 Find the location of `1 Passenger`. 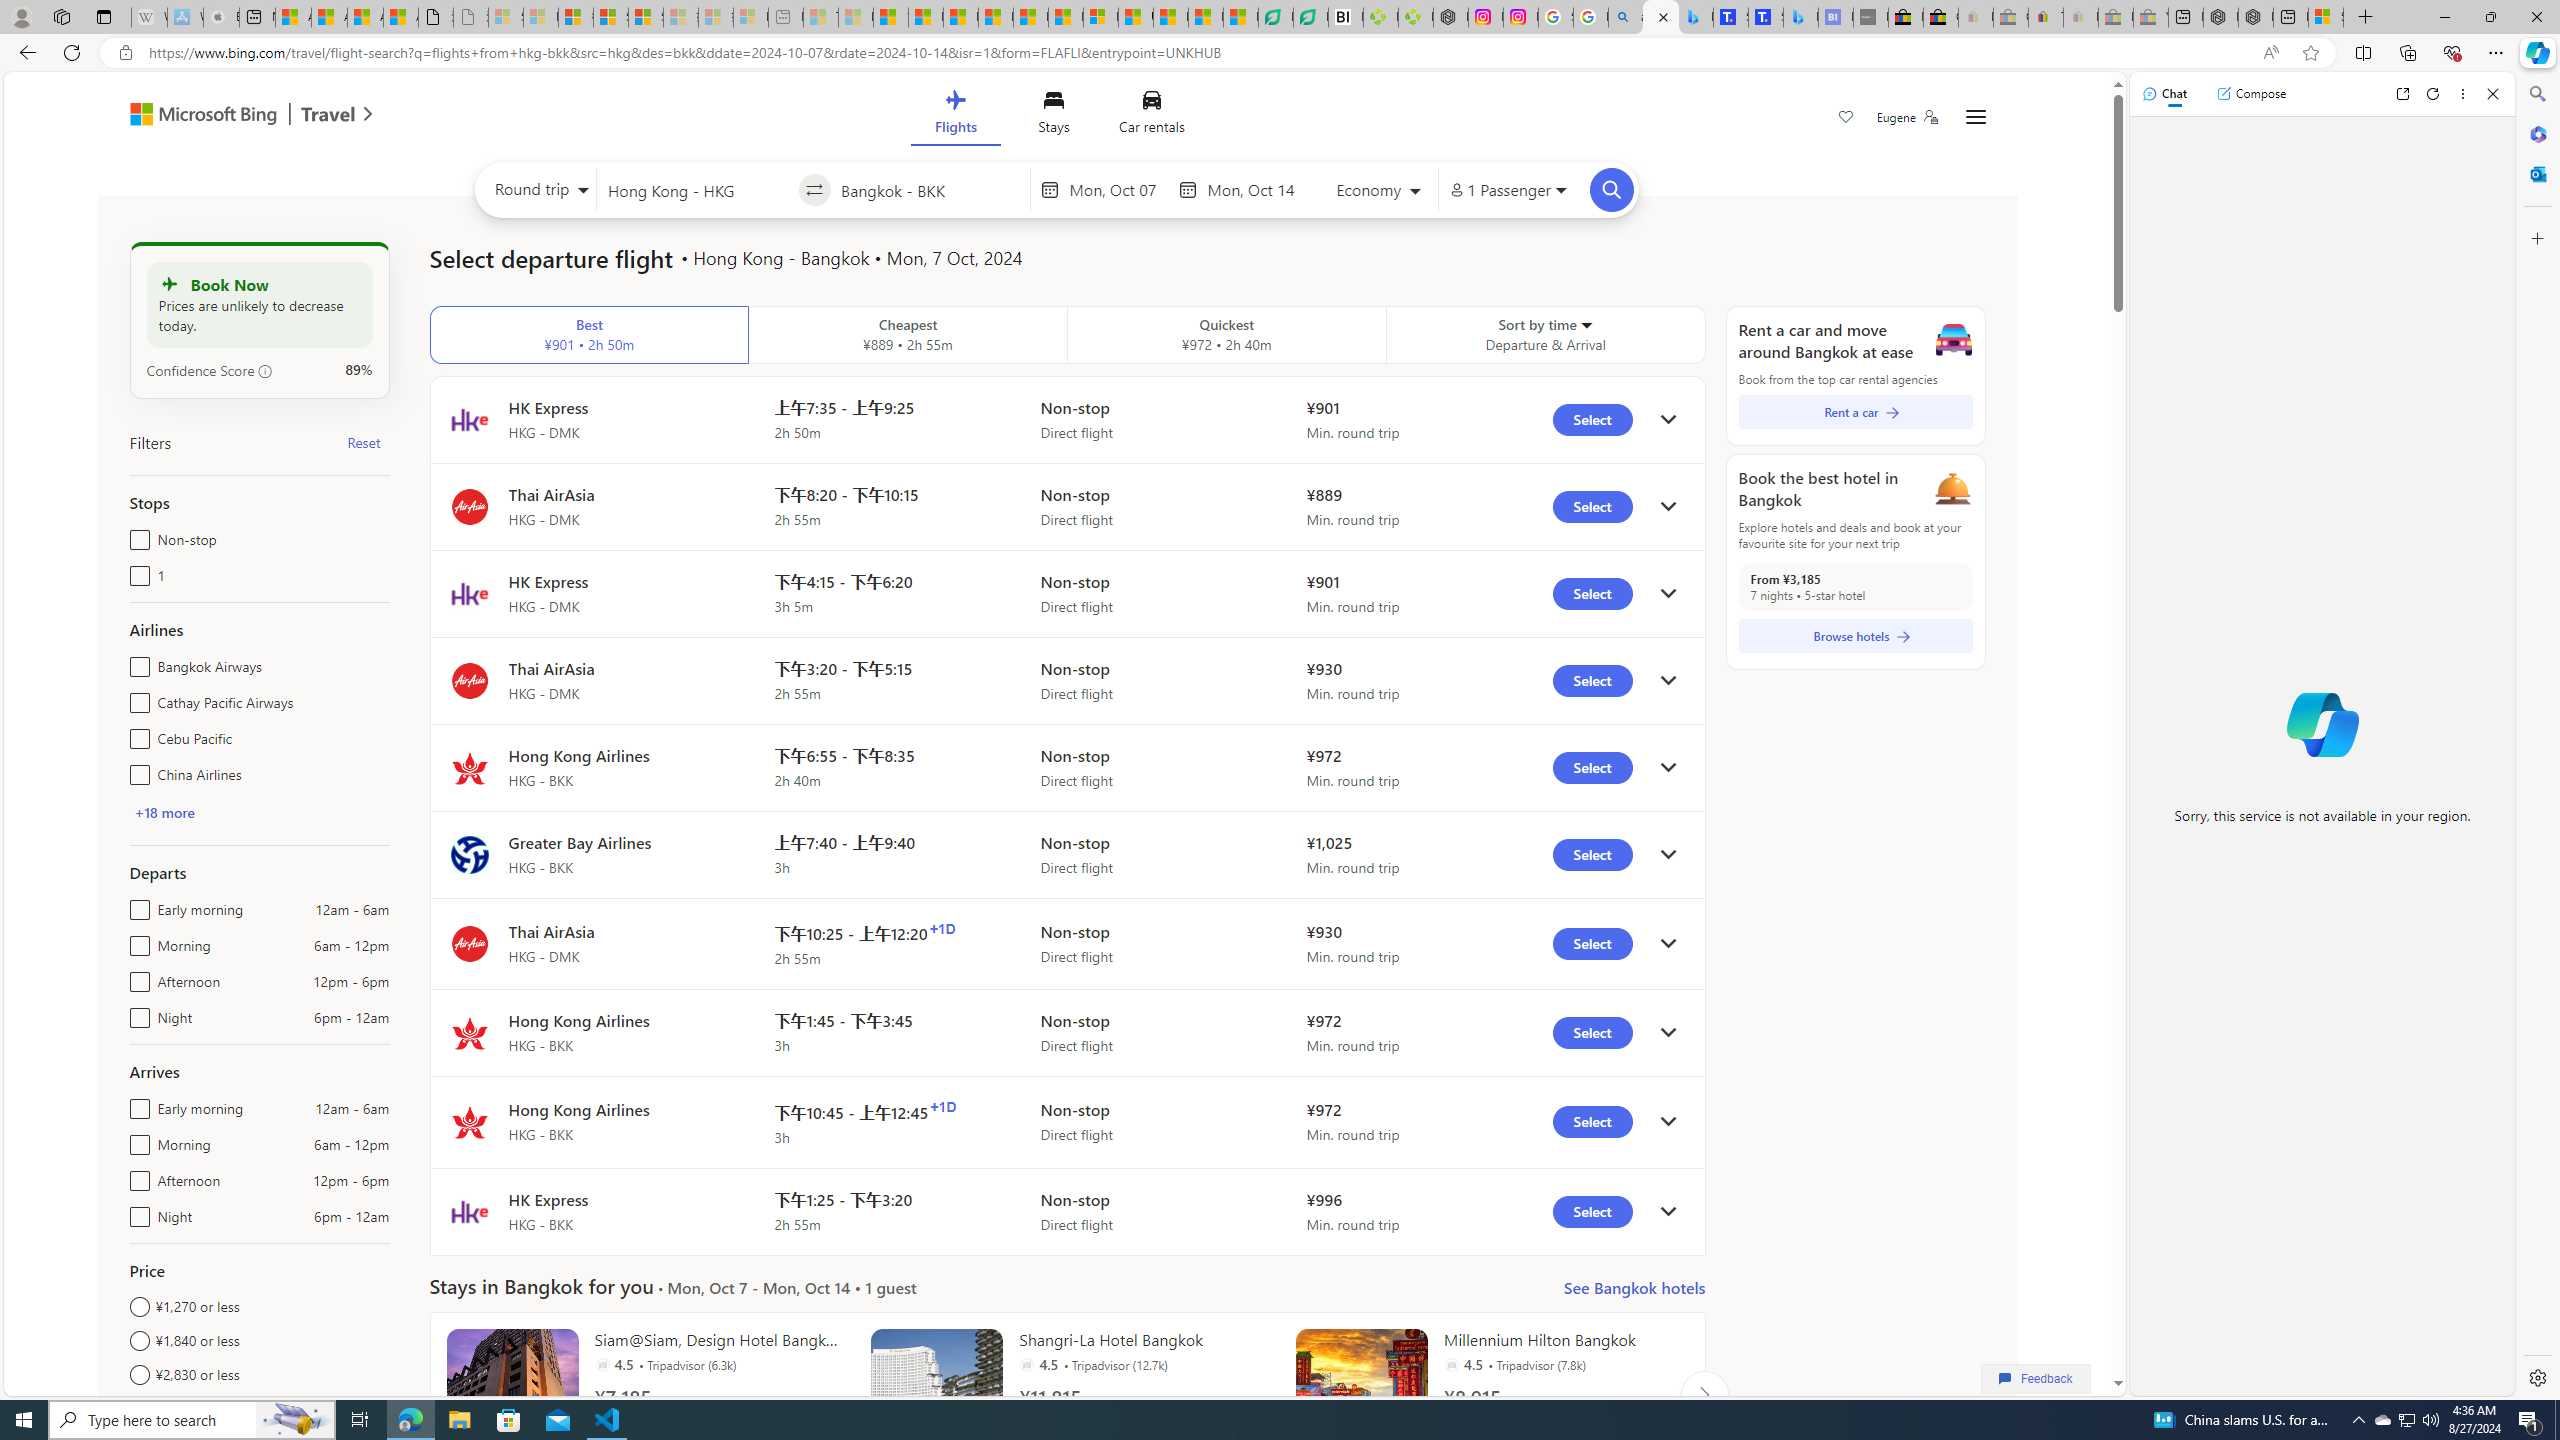

1 Passenger is located at coordinates (1507, 190).